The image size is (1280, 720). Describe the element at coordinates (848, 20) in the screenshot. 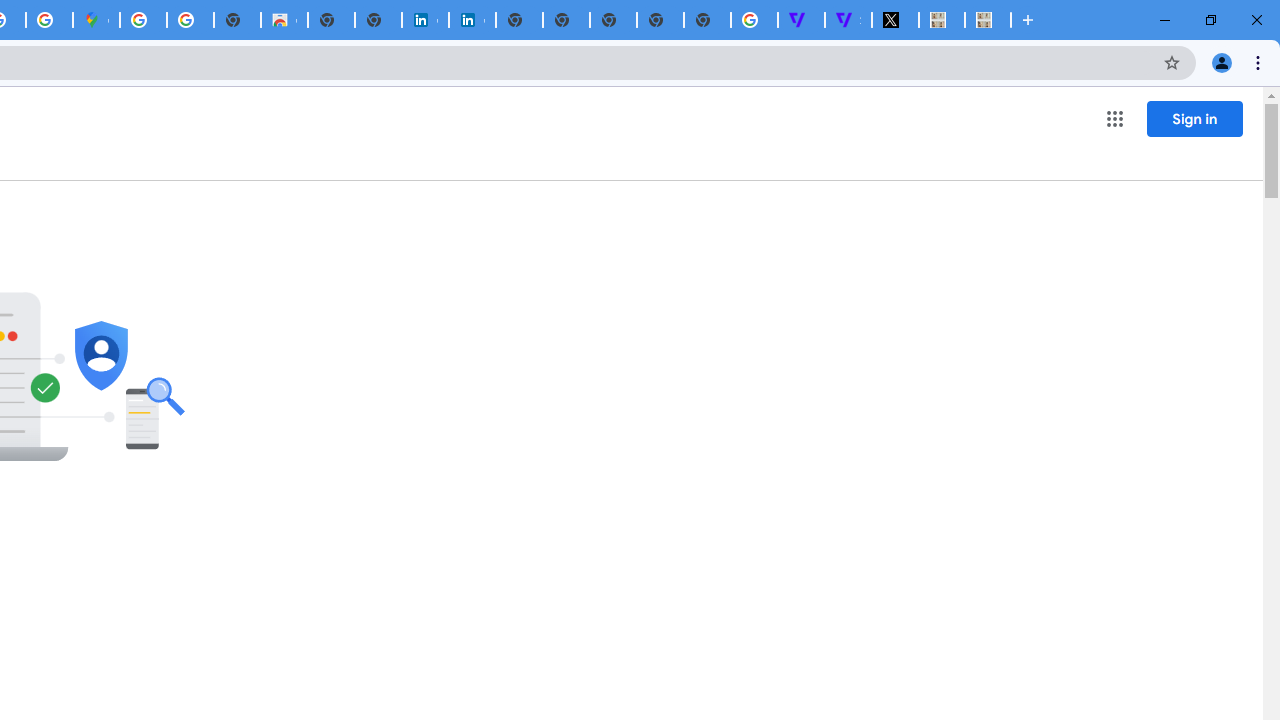

I see `Streaming - The Verge` at that location.